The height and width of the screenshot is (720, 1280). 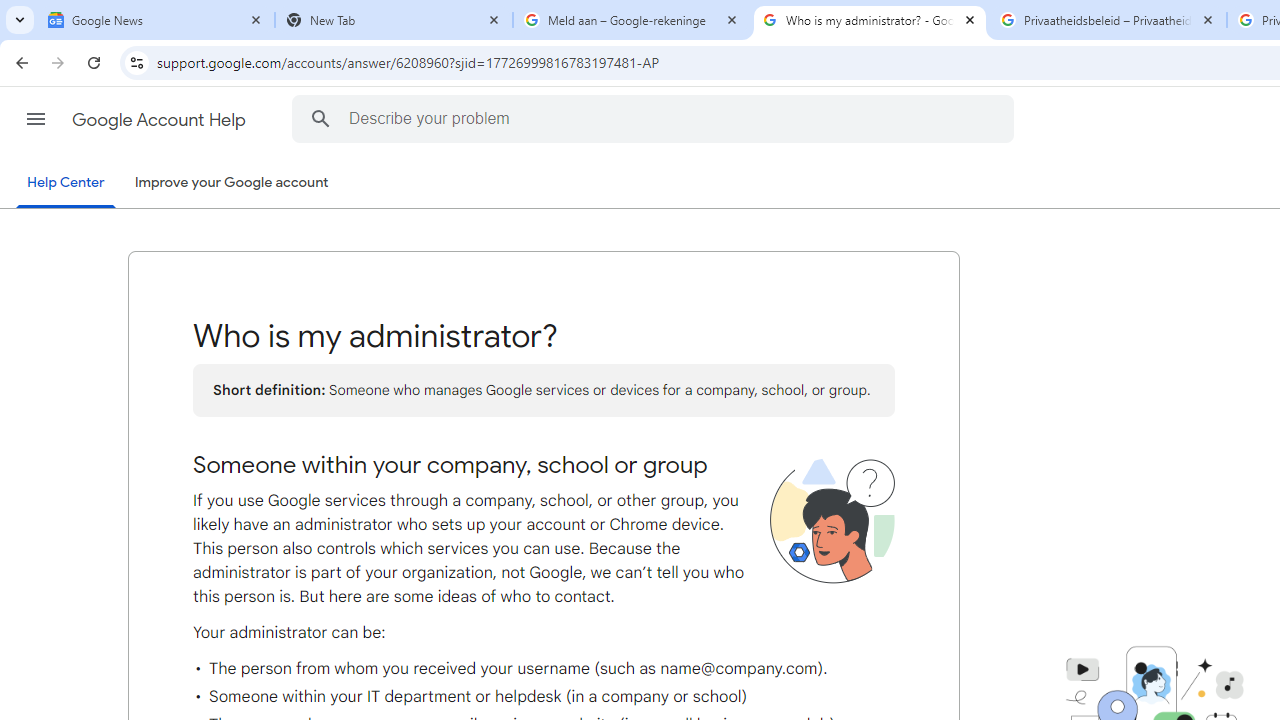 I want to click on New Tab, so click(x=394, y=20).